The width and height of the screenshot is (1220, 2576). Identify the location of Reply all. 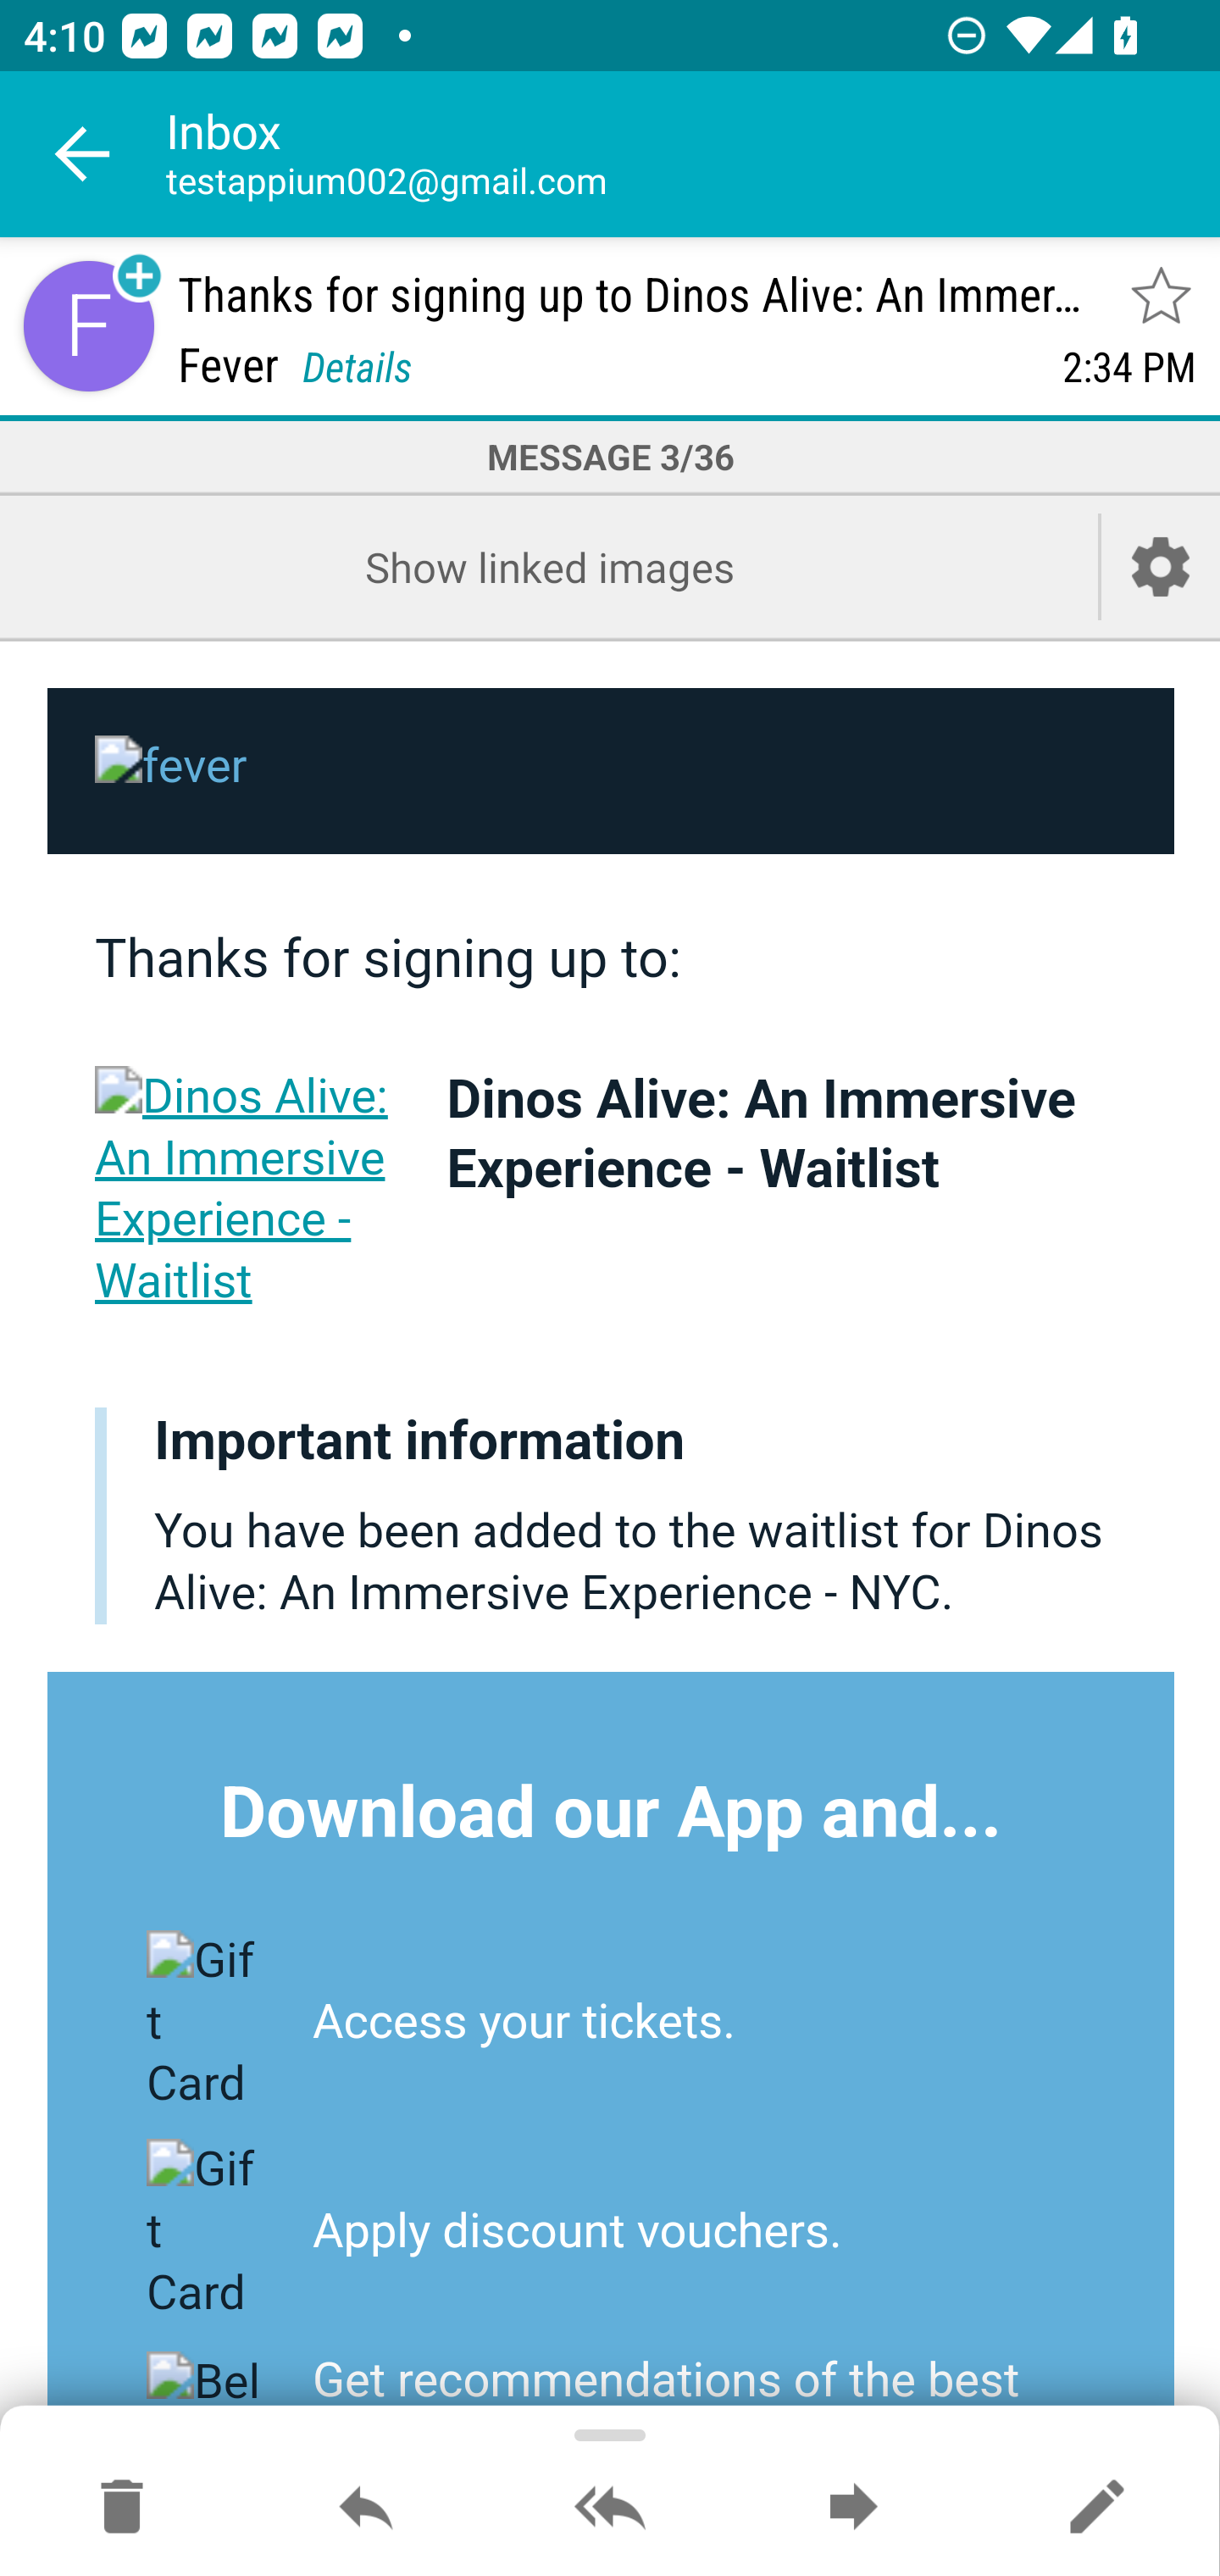
(610, 2508).